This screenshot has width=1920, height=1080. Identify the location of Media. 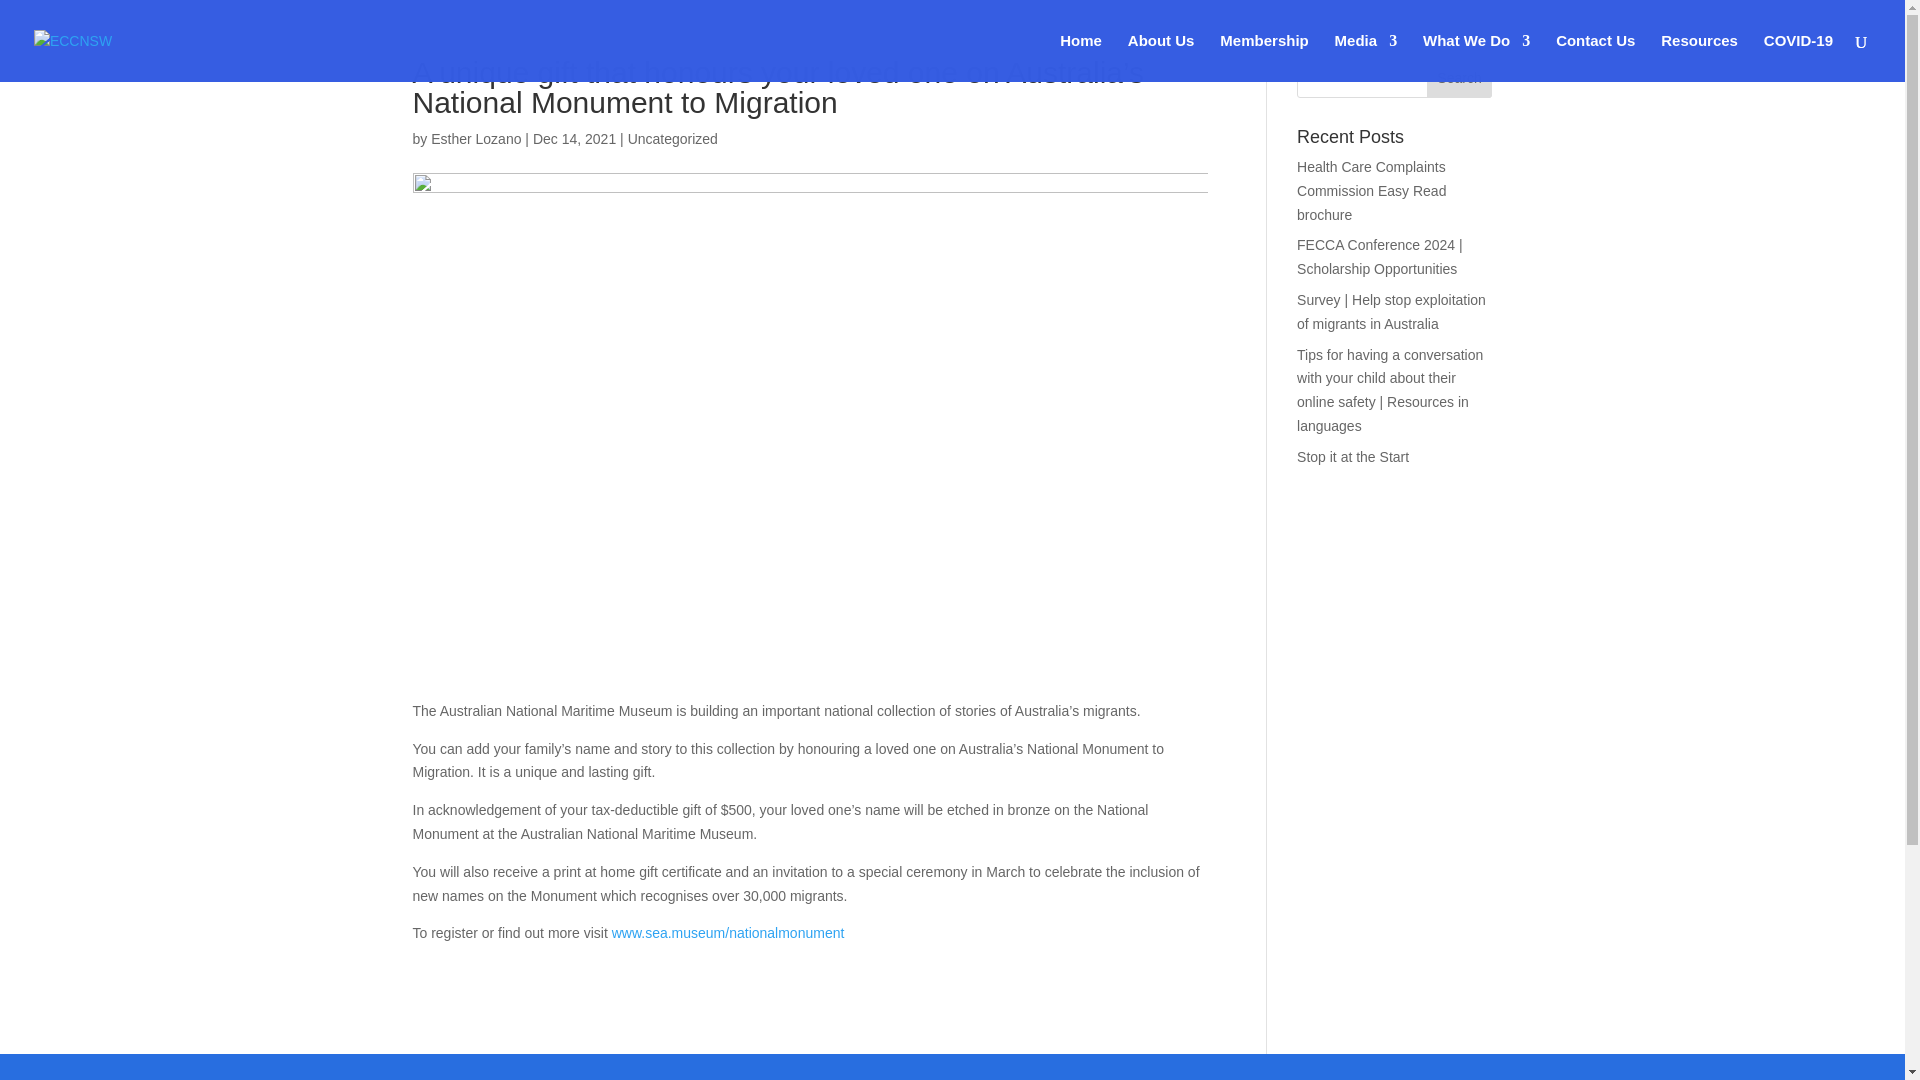
(1366, 58).